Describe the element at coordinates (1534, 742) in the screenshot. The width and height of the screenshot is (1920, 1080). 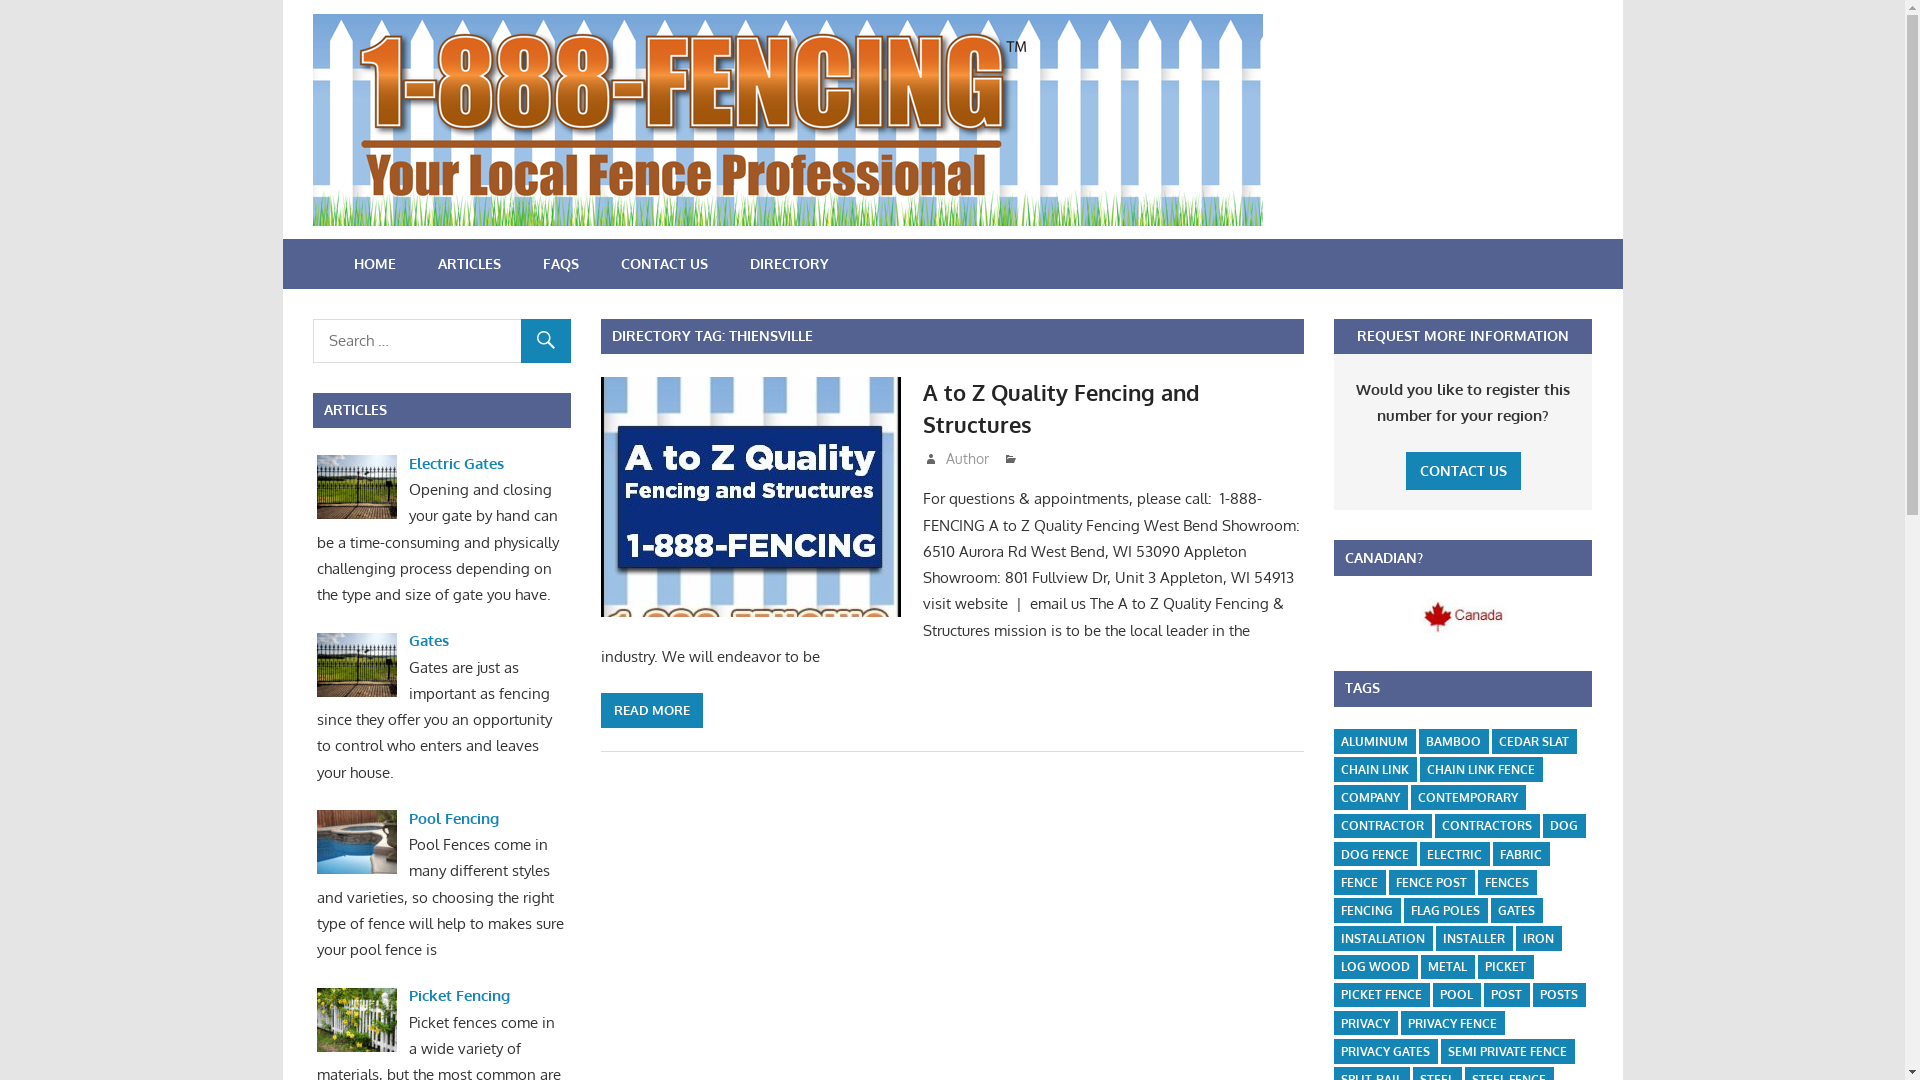
I see `CEDAR SLAT` at that location.